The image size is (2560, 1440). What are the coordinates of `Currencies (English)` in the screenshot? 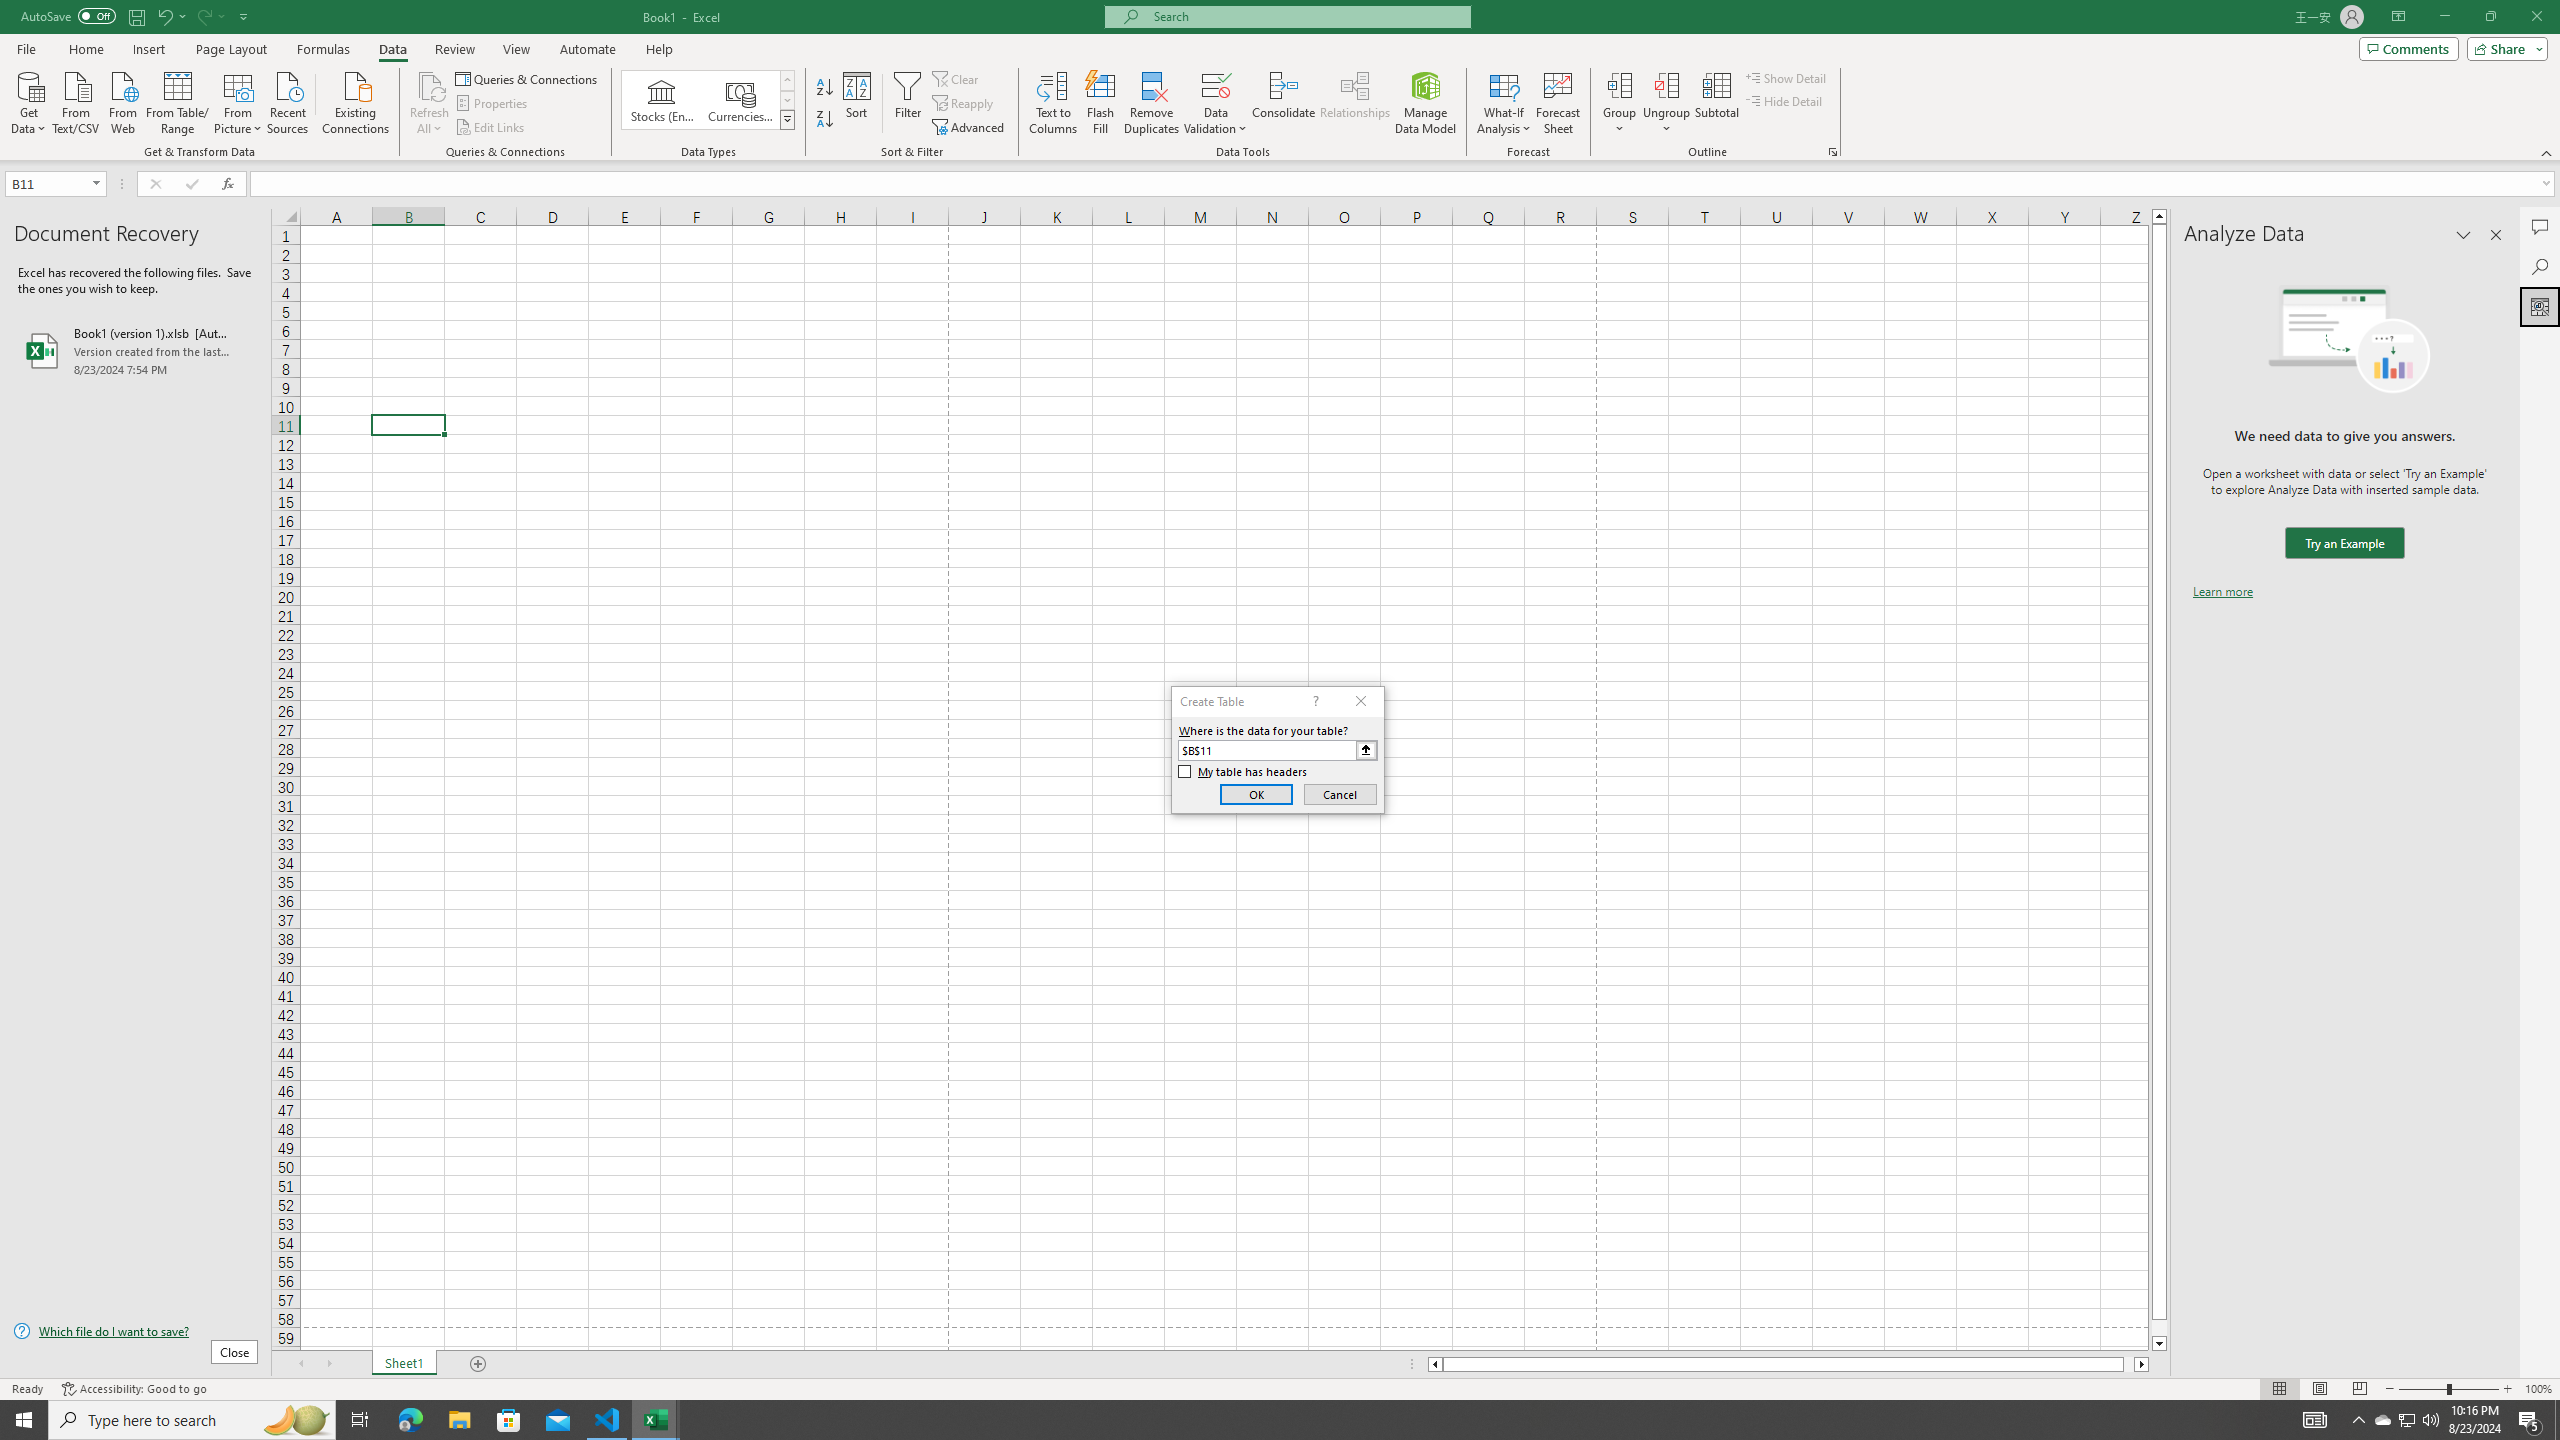 It's located at (740, 100).